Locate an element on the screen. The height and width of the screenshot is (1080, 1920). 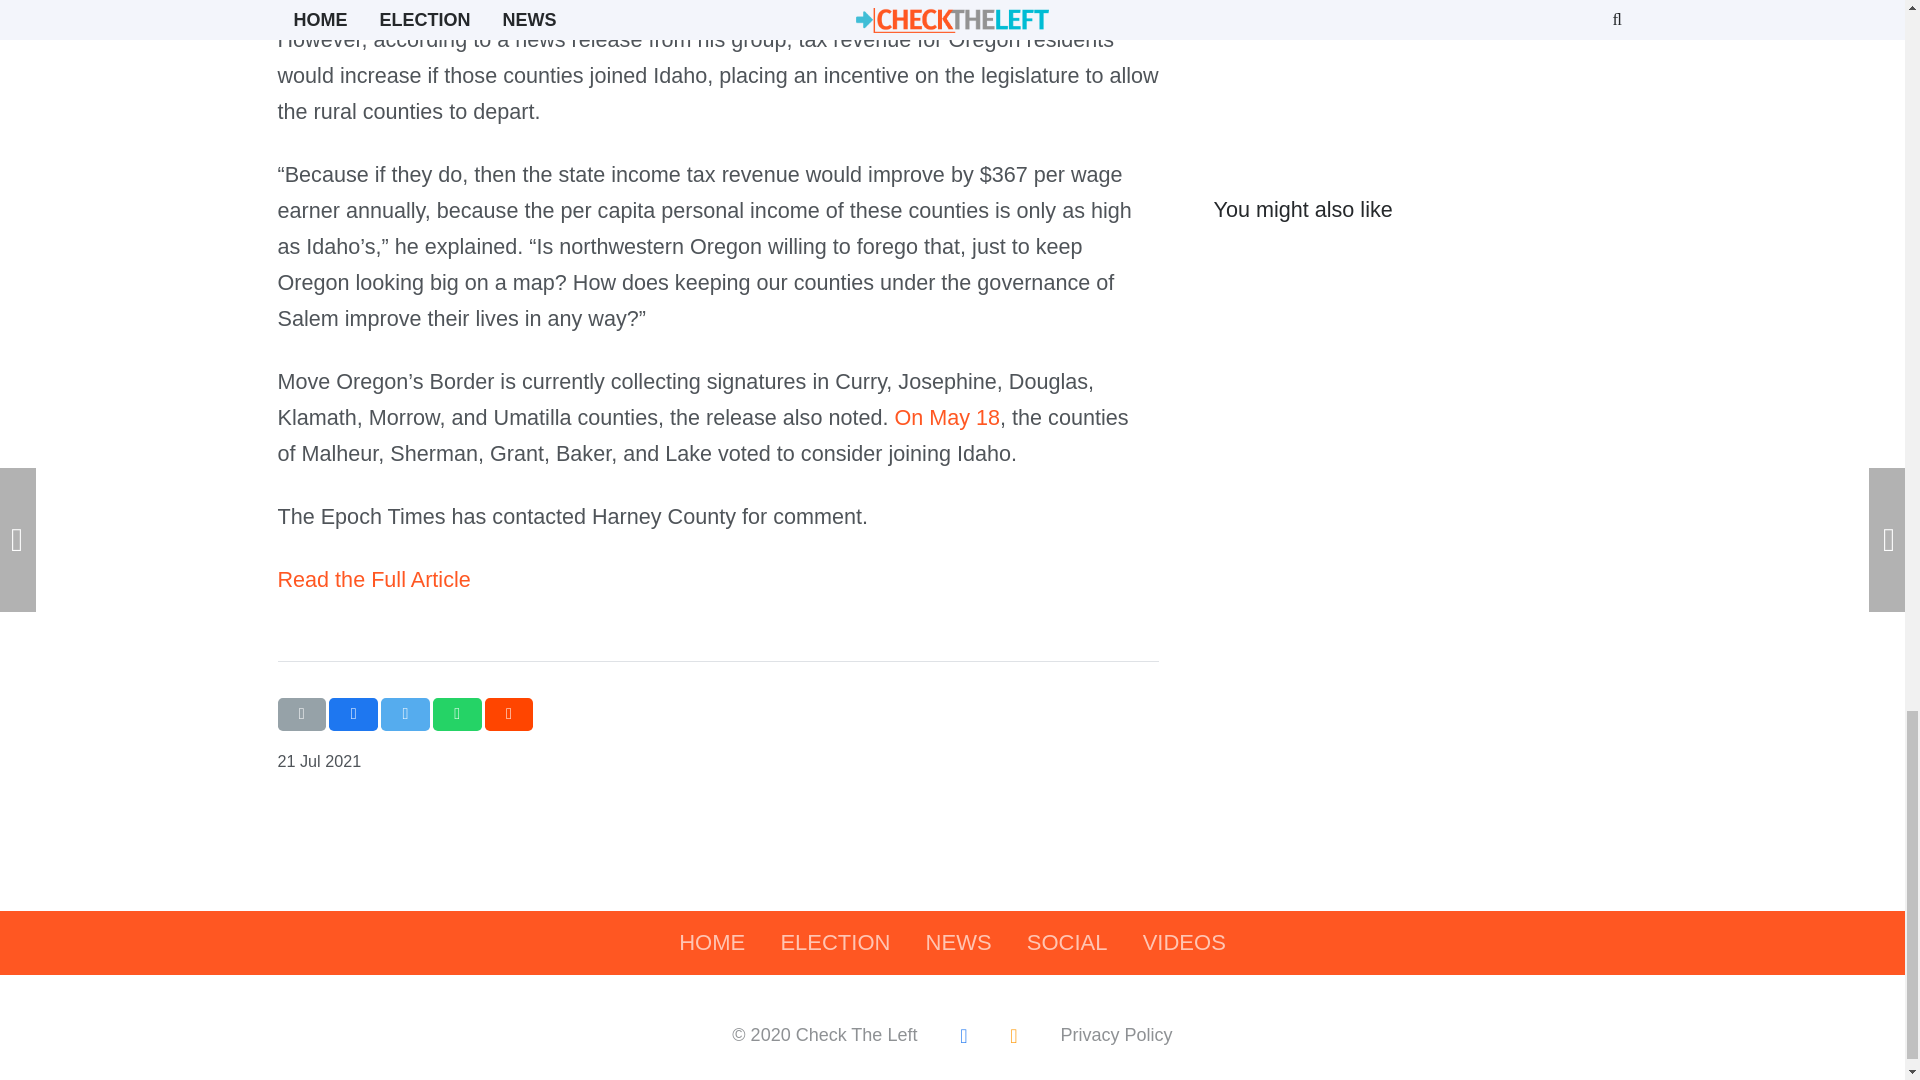
Facebook is located at coordinates (963, 1035).